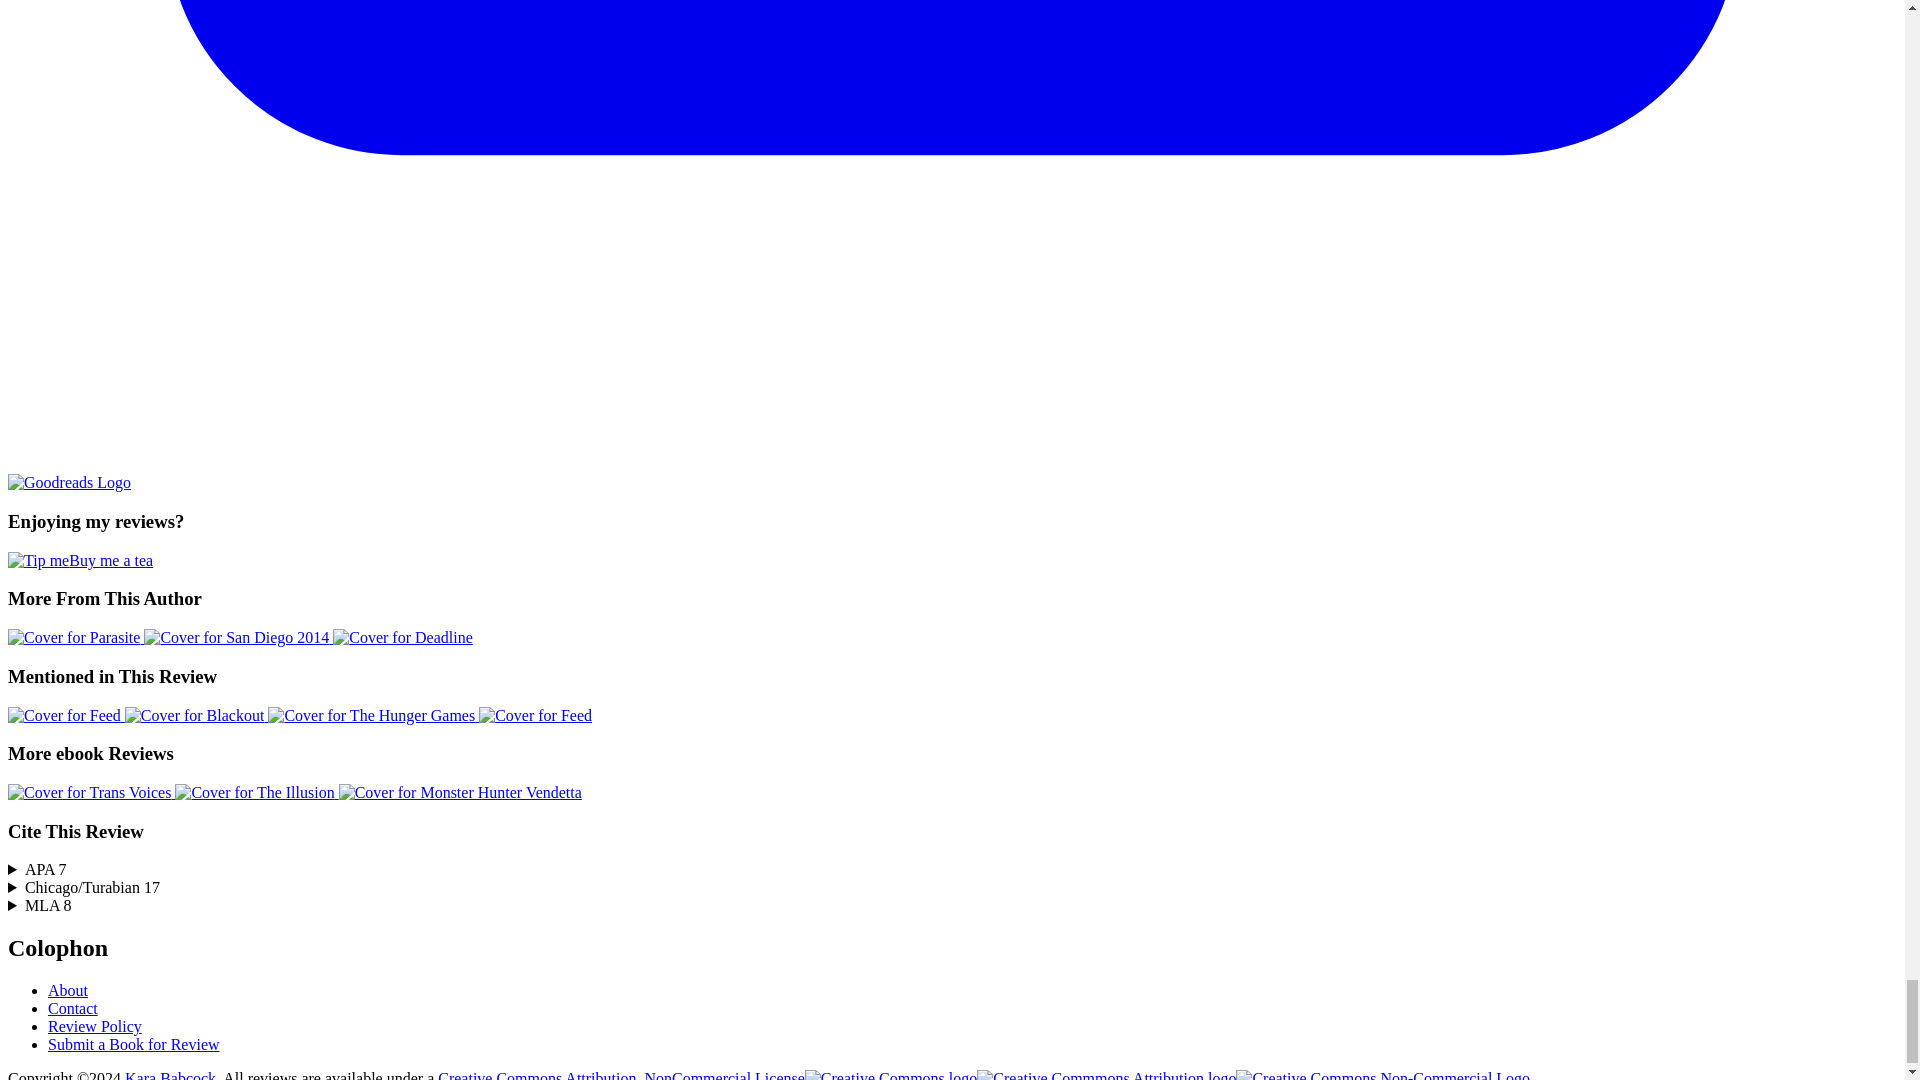 Image resolution: width=1920 pixels, height=1080 pixels. What do you see at coordinates (196, 715) in the screenshot?
I see `Blackout by Connie Willis` at bounding box center [196, 715].